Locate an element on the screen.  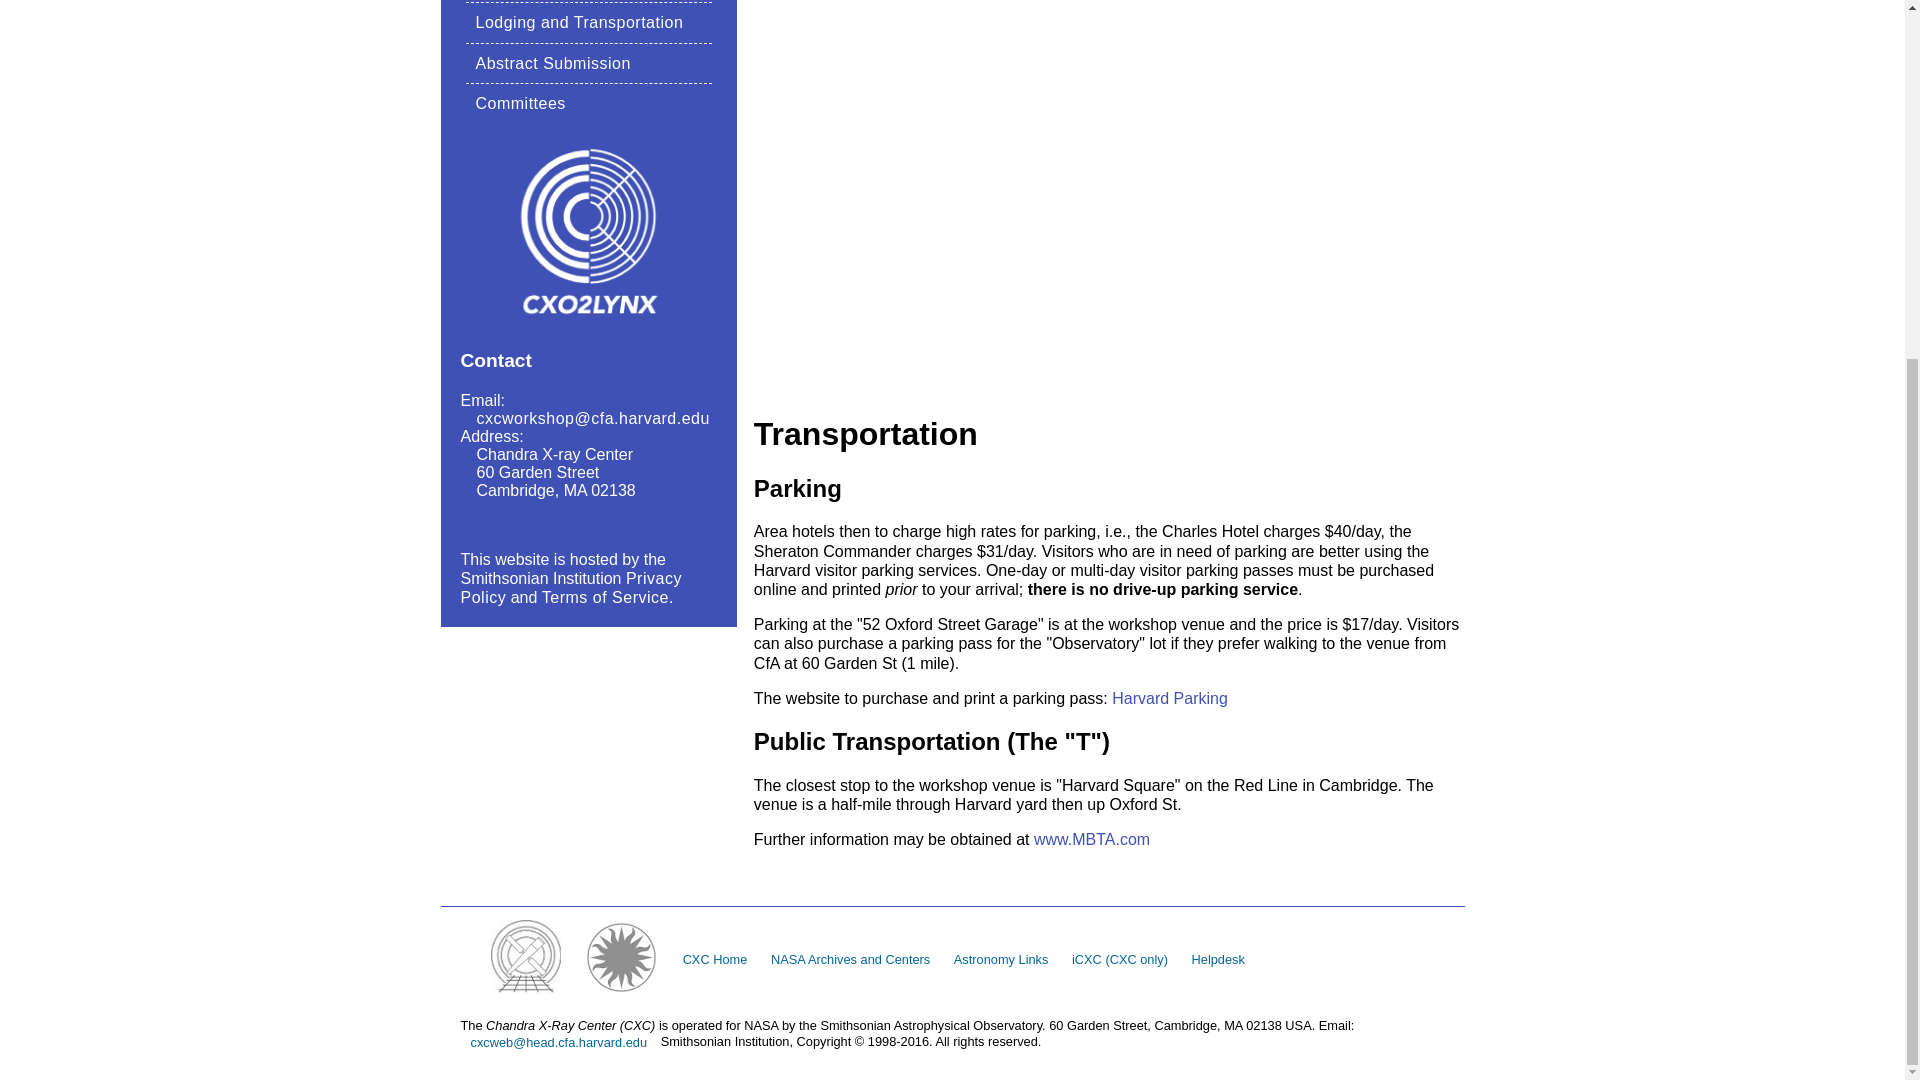
Harvard Parking is located at coordinates (1170, 698).